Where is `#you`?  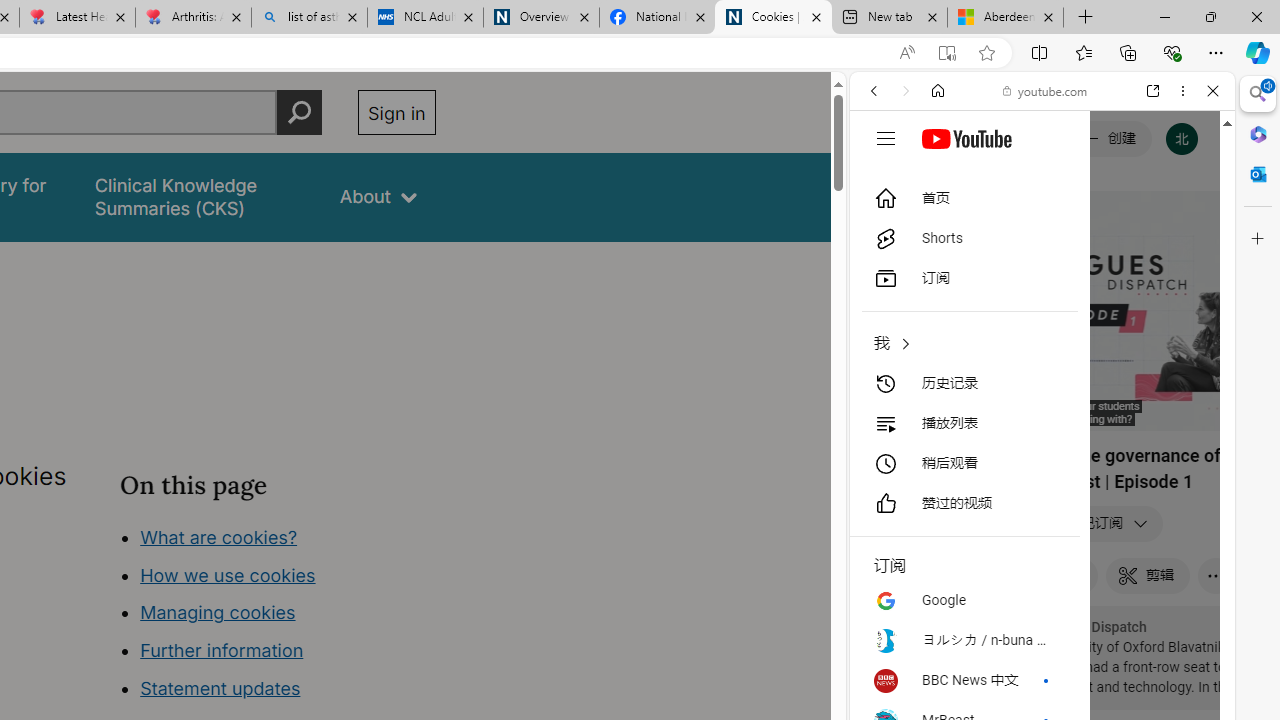 #you is located at coordinates (1042, 446).